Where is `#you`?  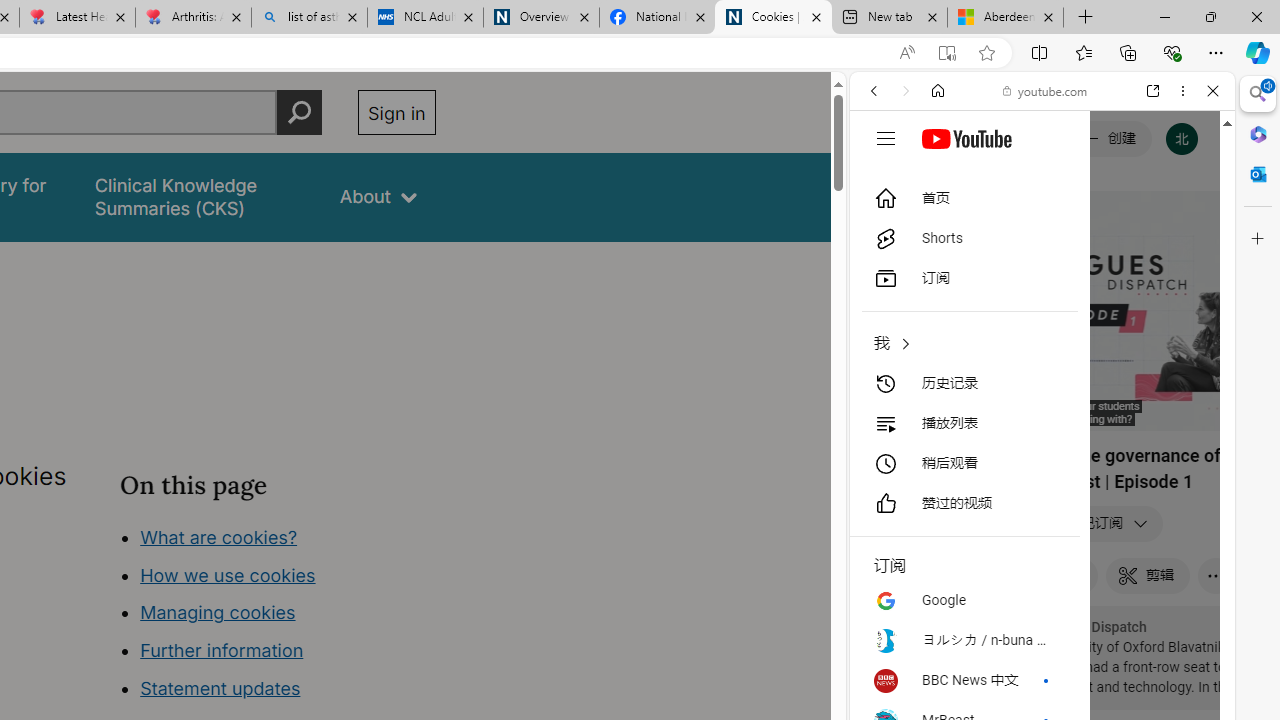 #you is located at coordinates (1042, 446).